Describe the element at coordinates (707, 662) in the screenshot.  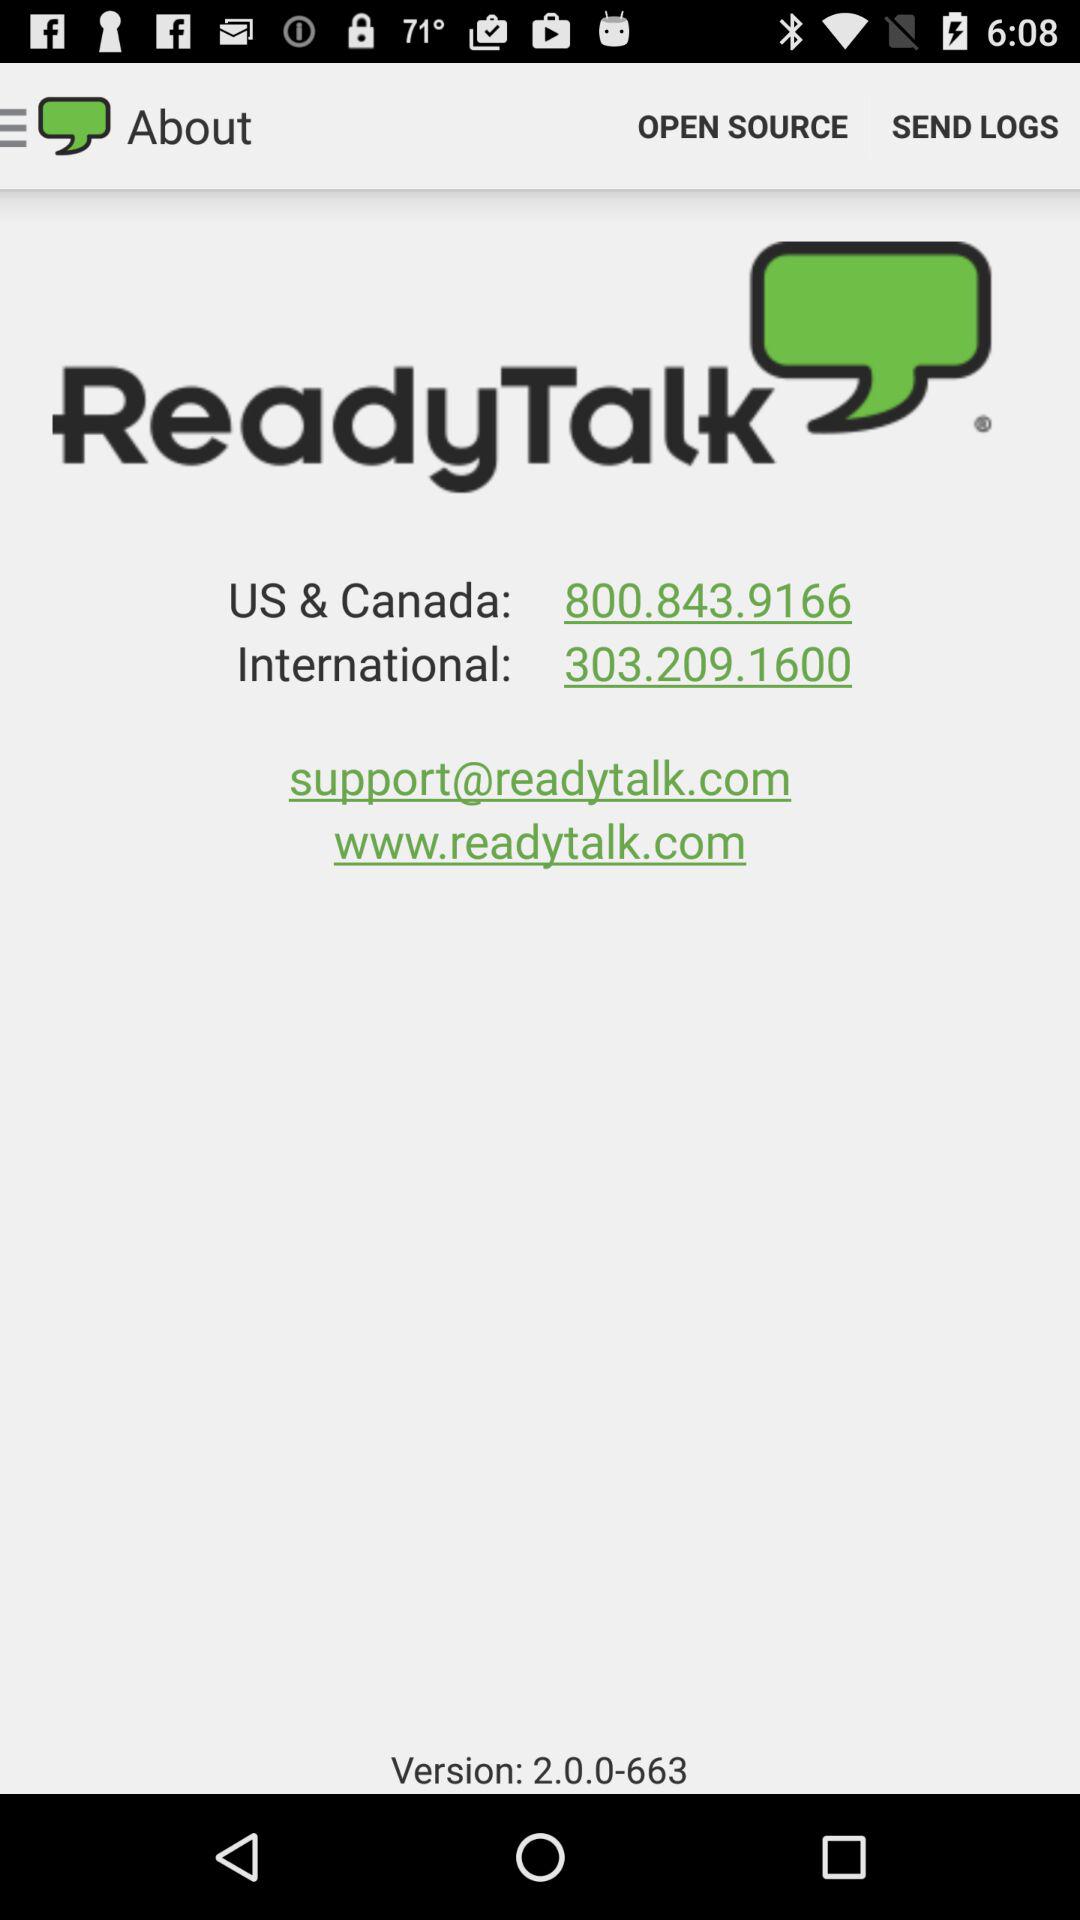
I see `choose 303.209.1600 app` at that location.